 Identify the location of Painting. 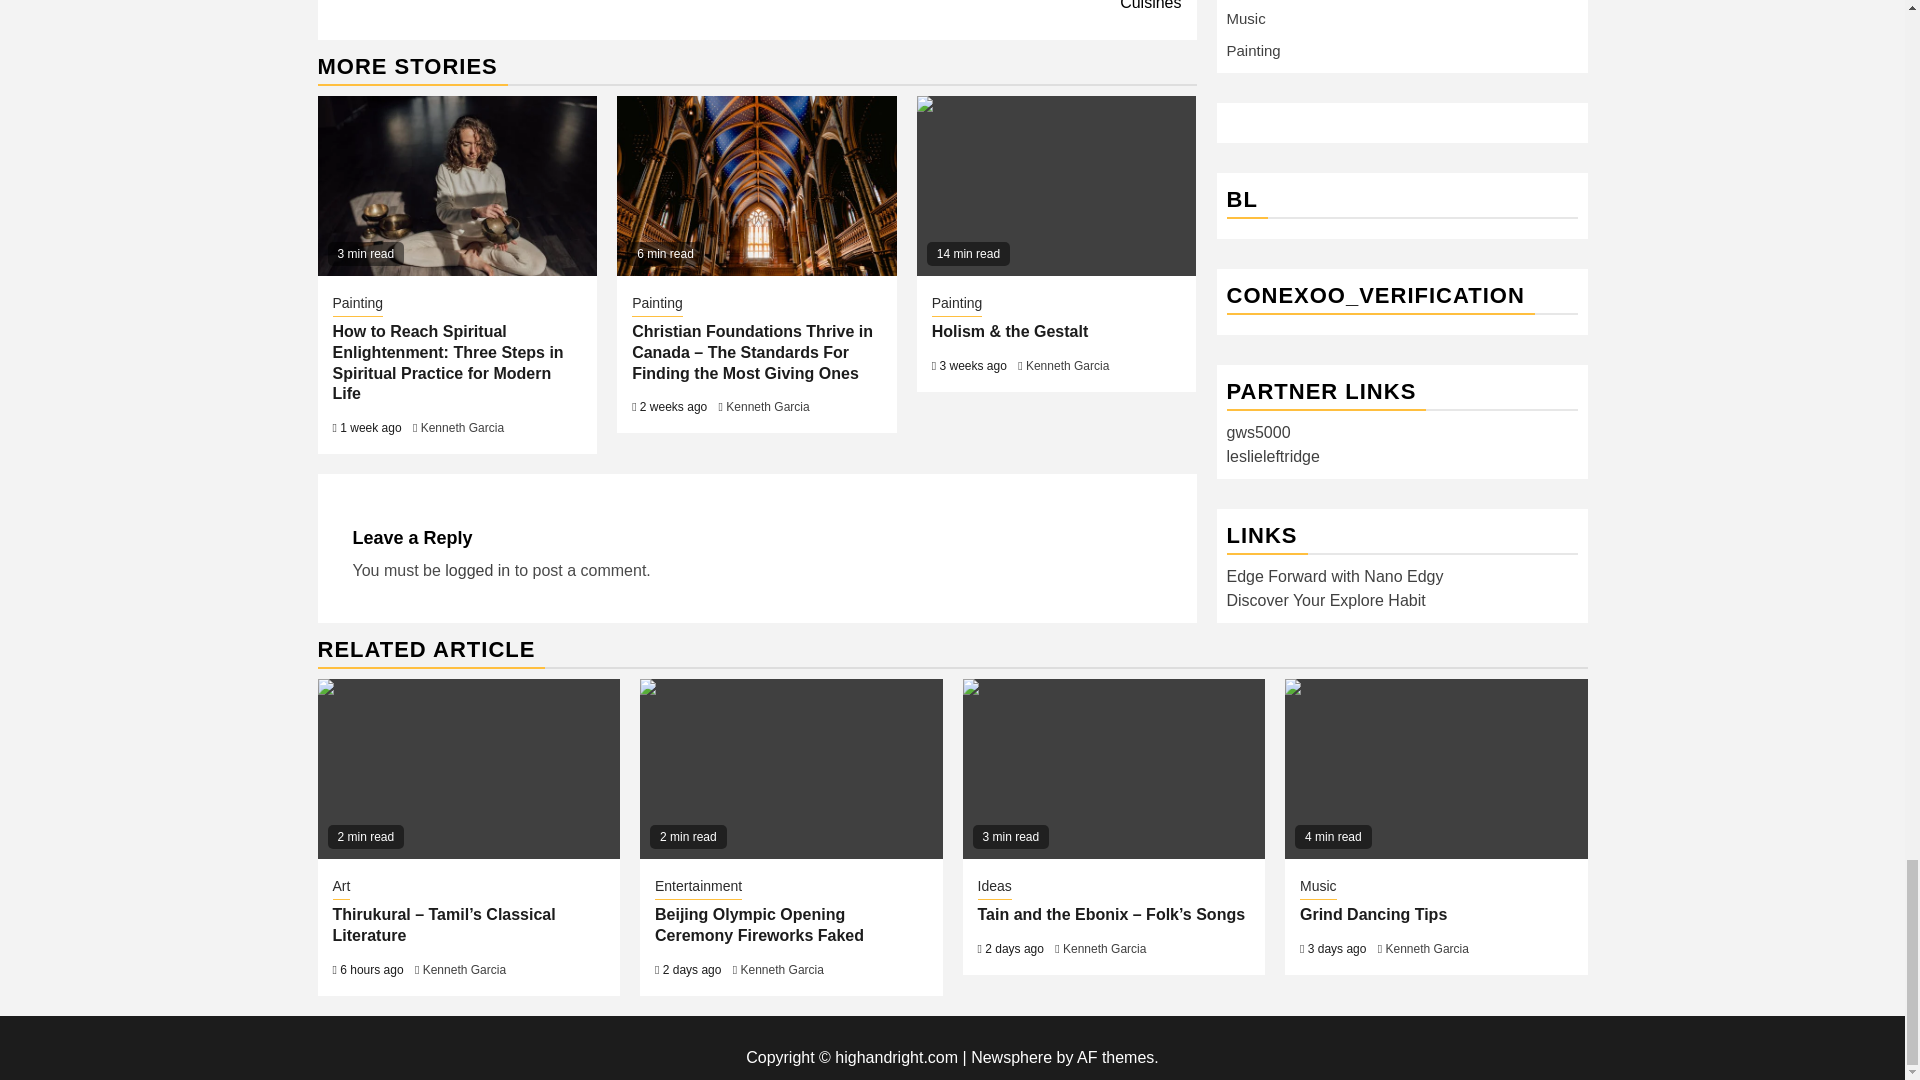
(957, 304).